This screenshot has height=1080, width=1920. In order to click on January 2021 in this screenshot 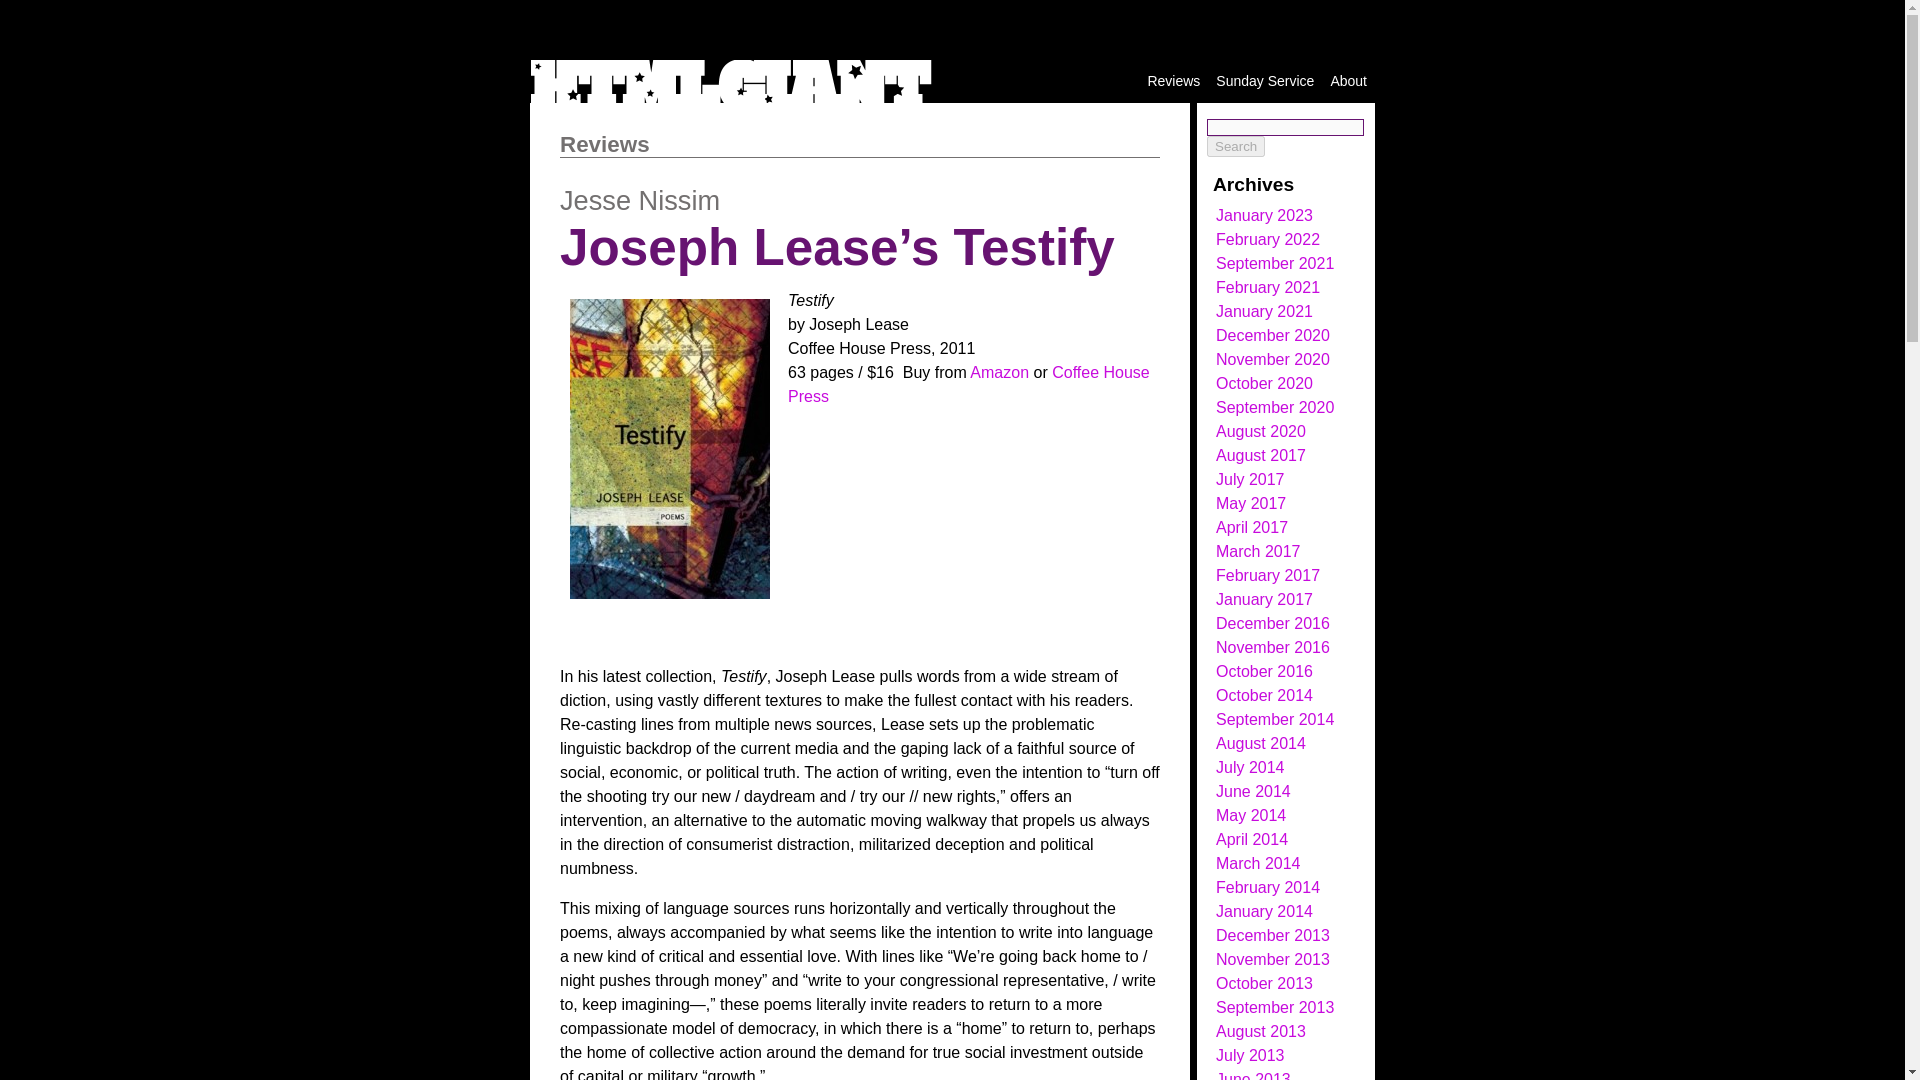, I will do `click(1264, 311)`.